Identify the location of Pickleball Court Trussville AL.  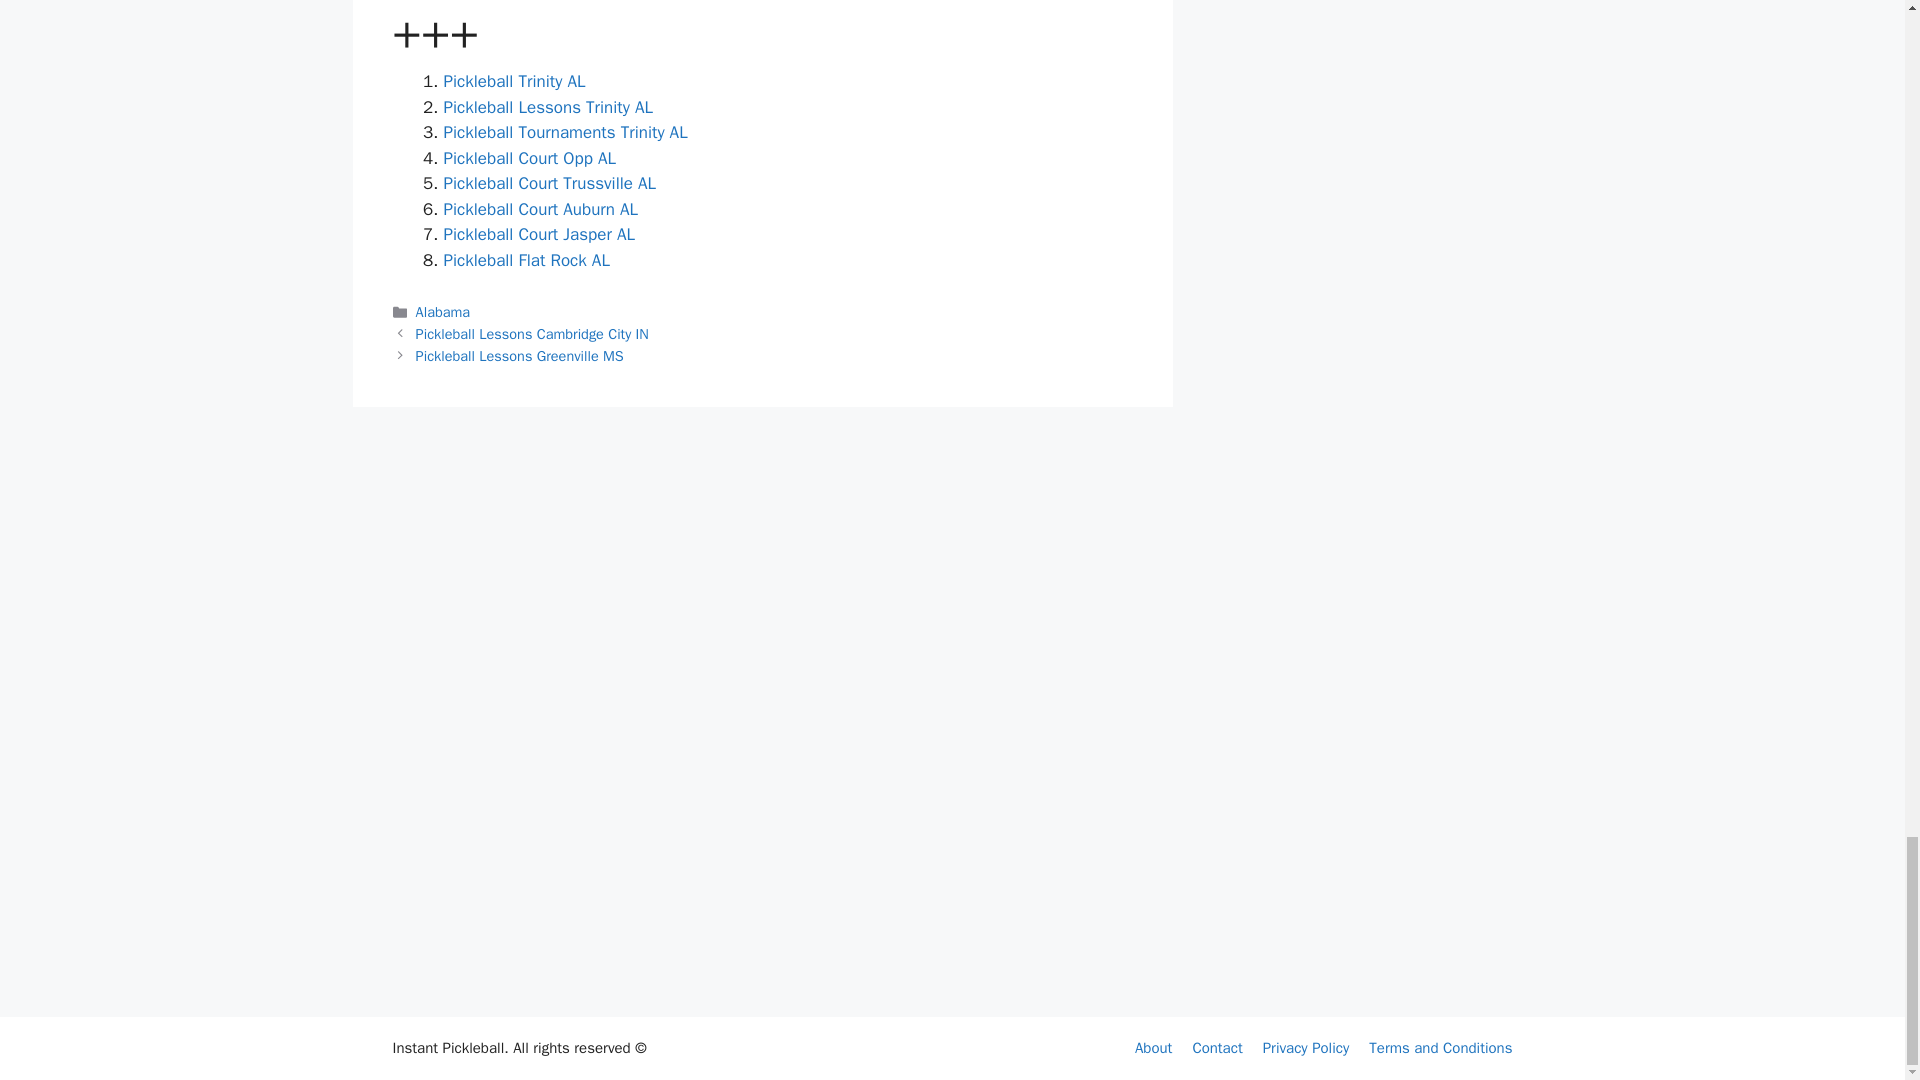
(550, 183).